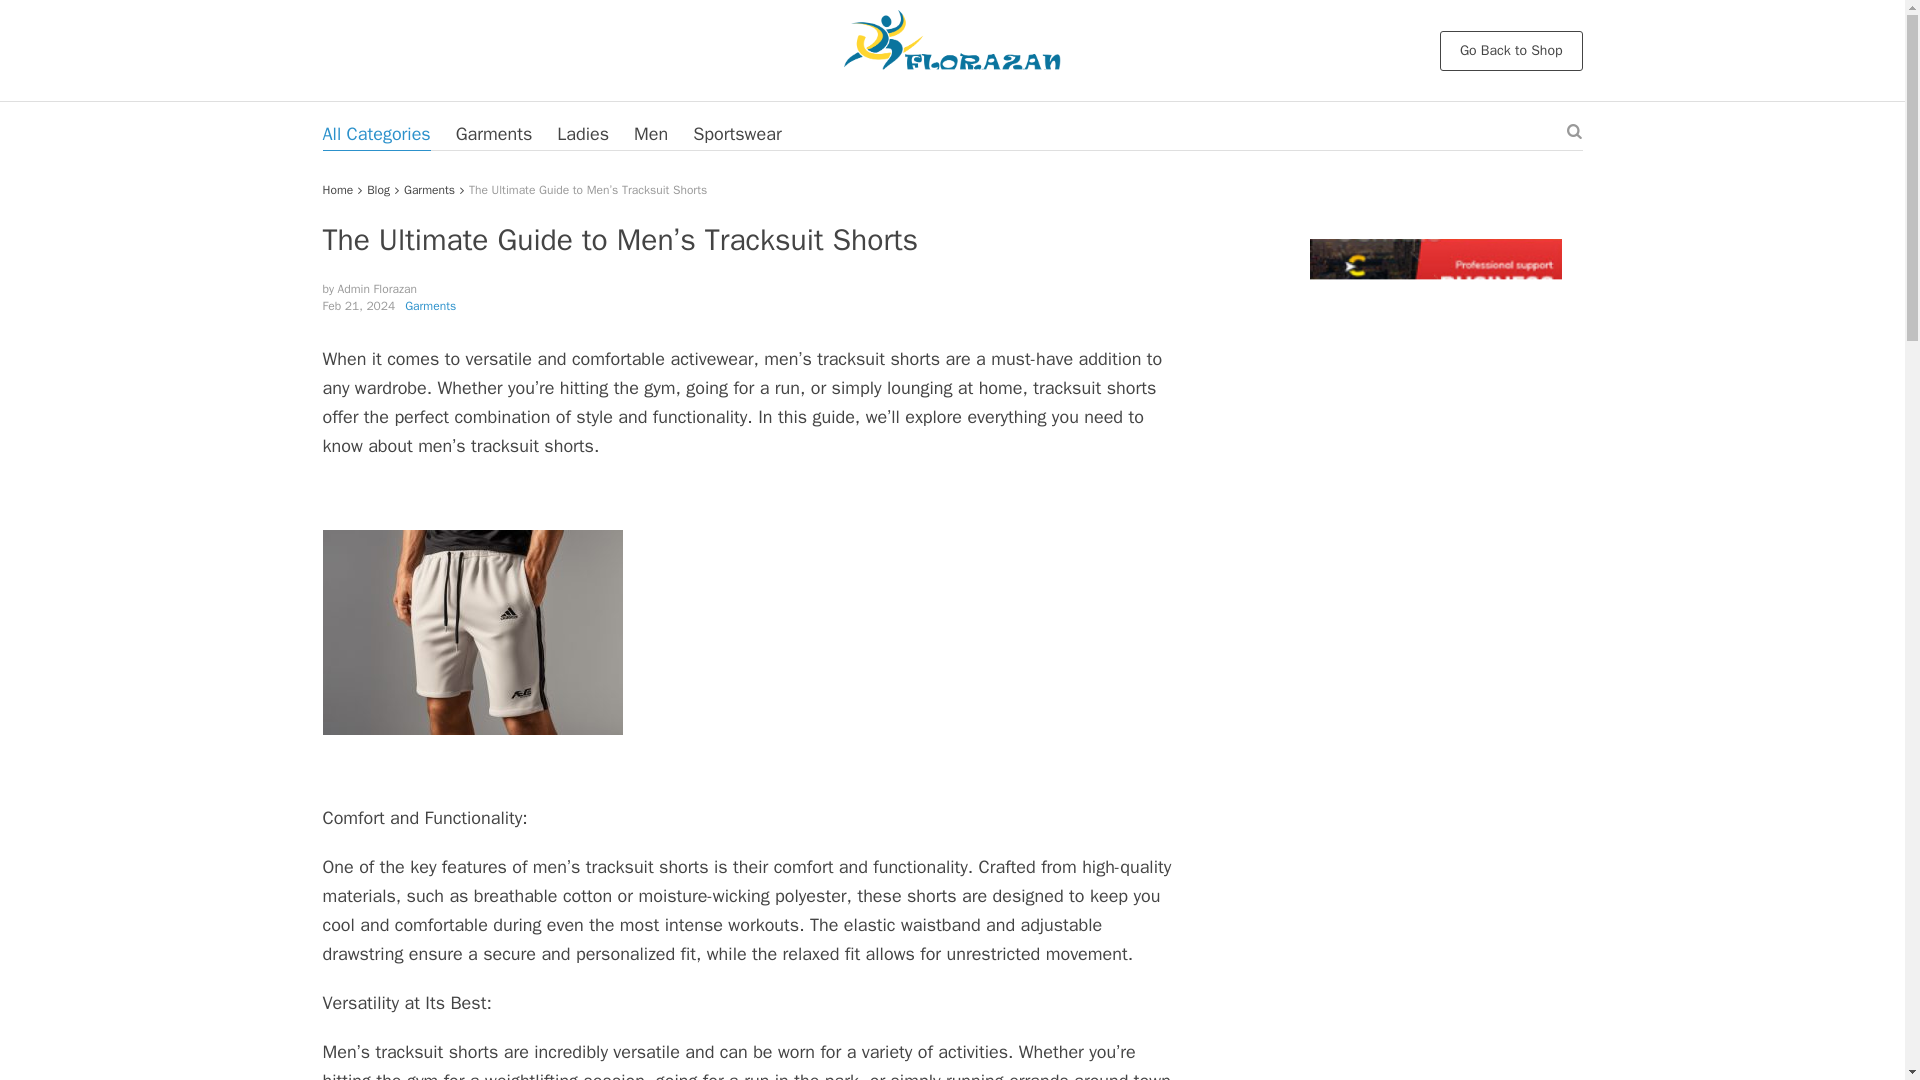  Describe the element at coordinates (472, 632) in the screenshot. I see `The Ultimate Guide to Men's Tracksuit Shorts` at that location.